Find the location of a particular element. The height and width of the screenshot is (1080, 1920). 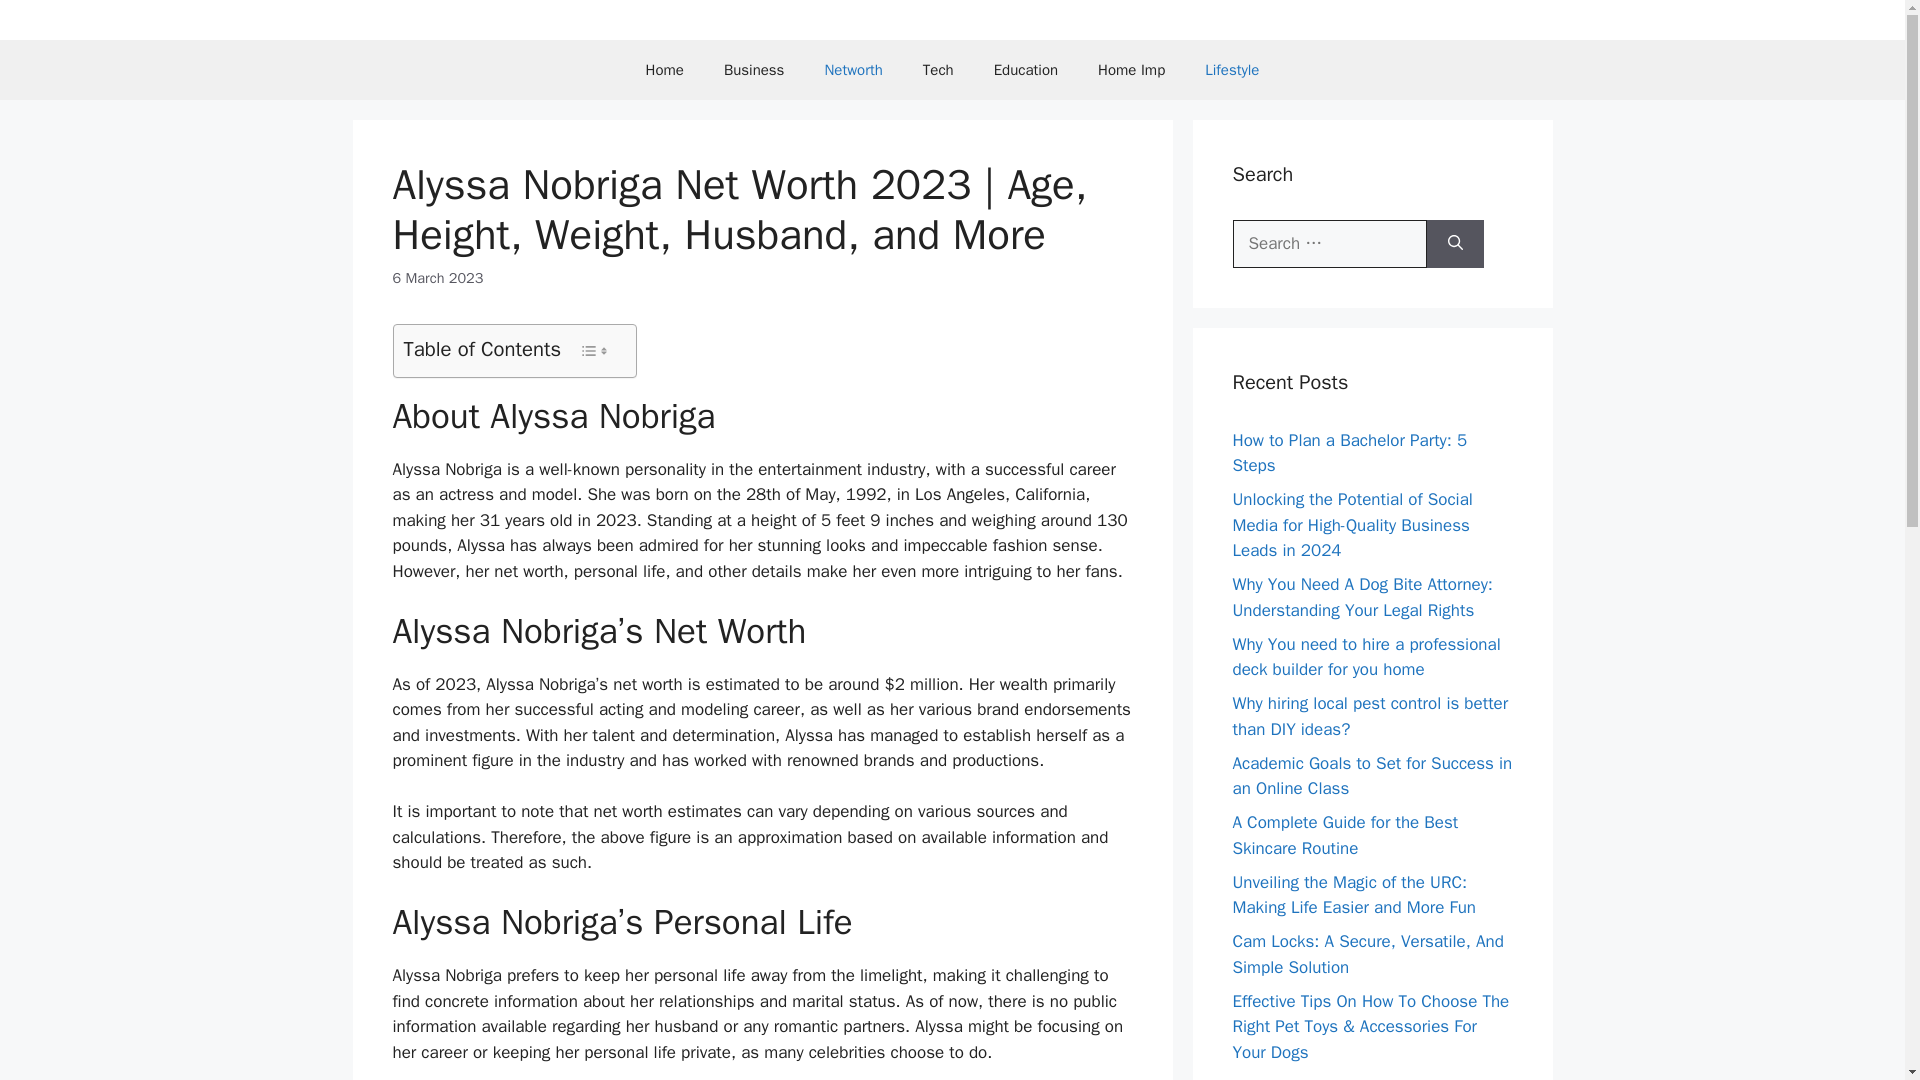

Education is located at coordinates (1025, 70).